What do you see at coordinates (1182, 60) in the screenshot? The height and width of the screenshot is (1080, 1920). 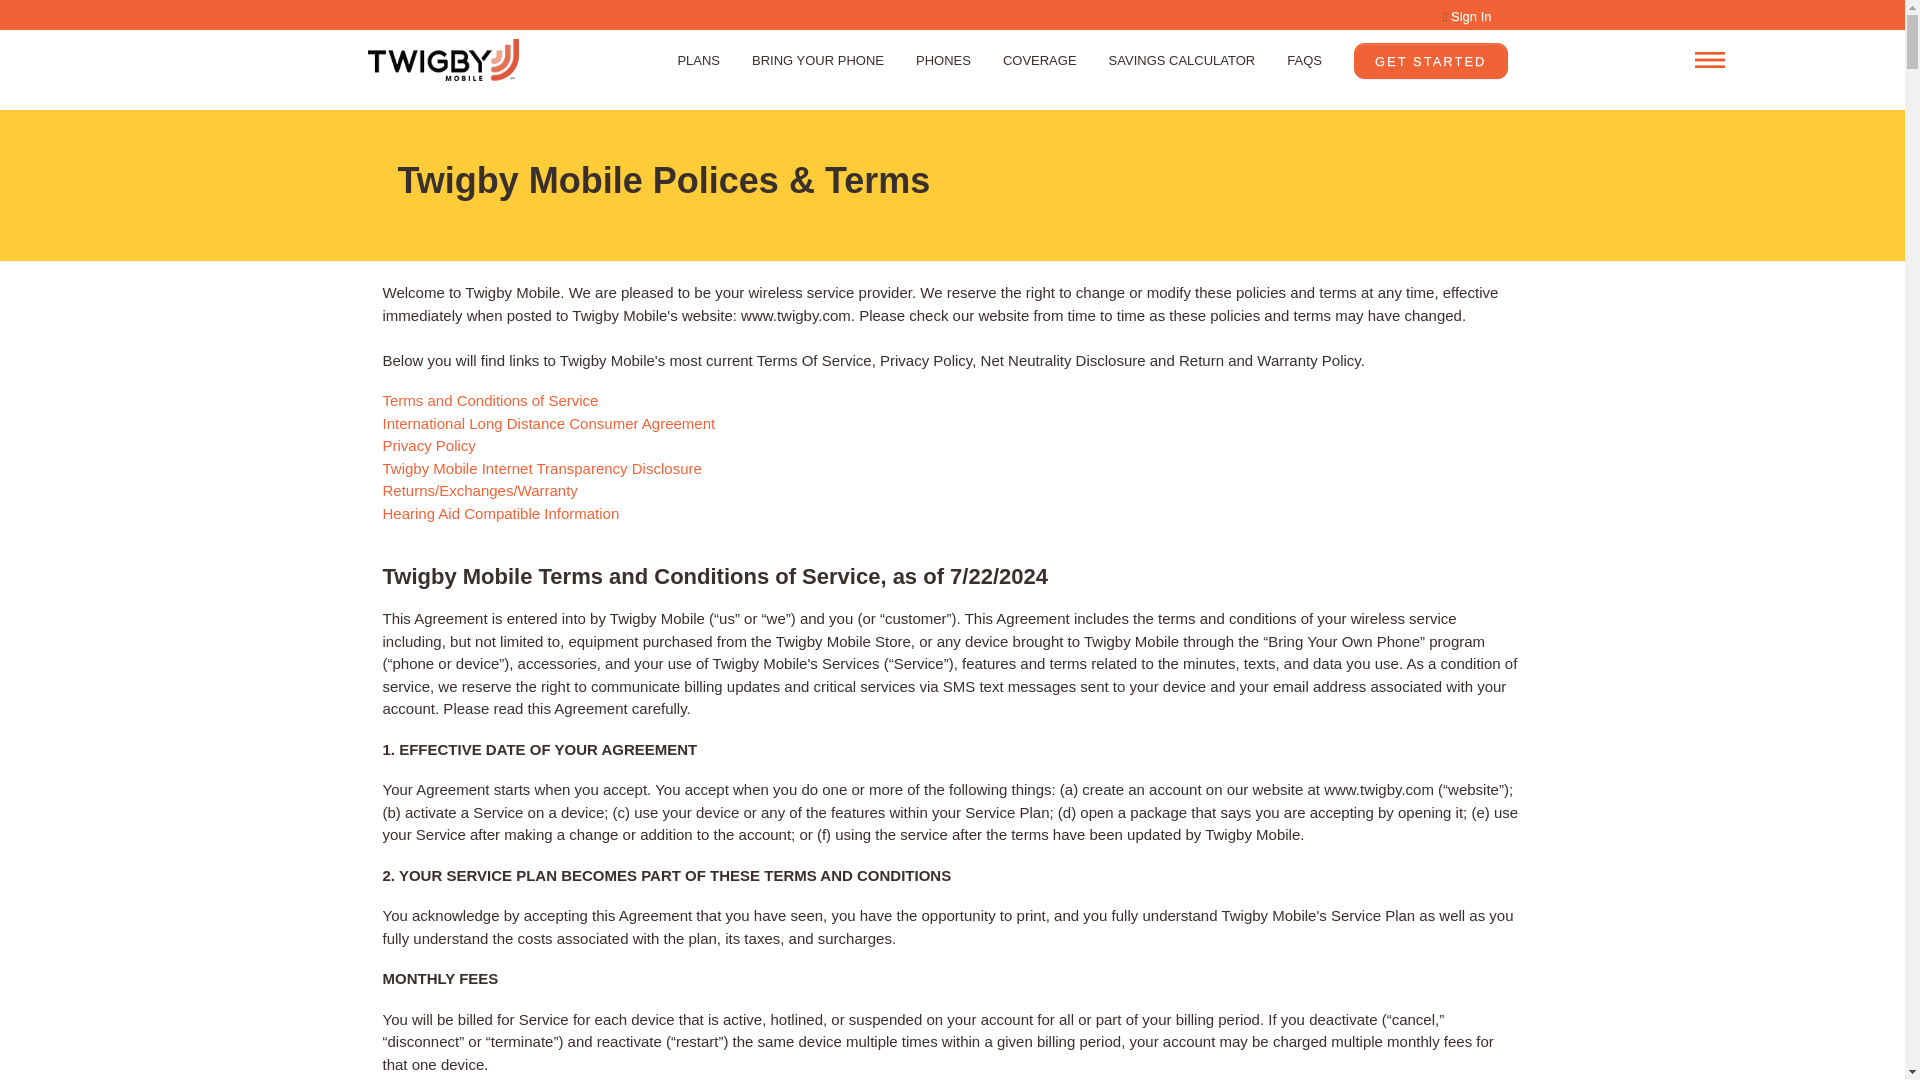 I see `SAVINGS CALCULATOR` at bounding box center [1182, 60].